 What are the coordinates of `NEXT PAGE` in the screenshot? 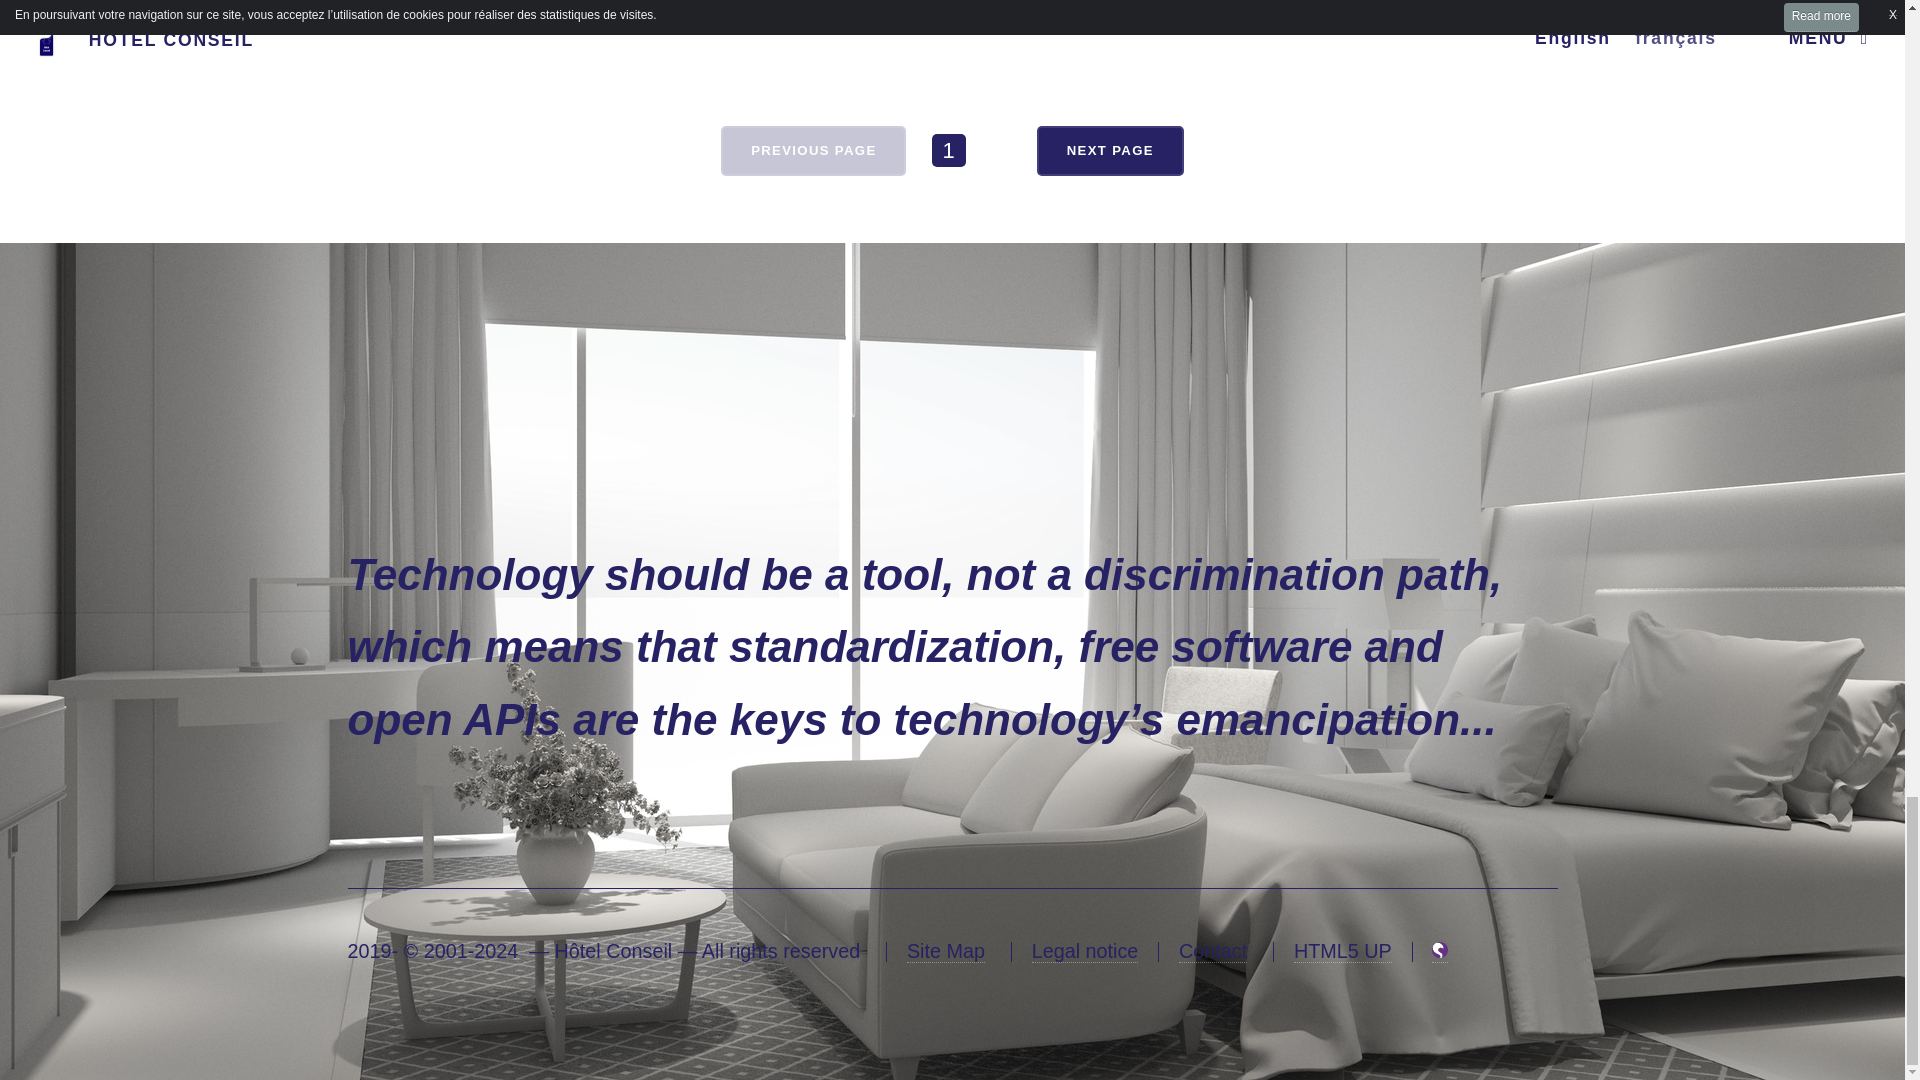 It's located at (1109, 151).